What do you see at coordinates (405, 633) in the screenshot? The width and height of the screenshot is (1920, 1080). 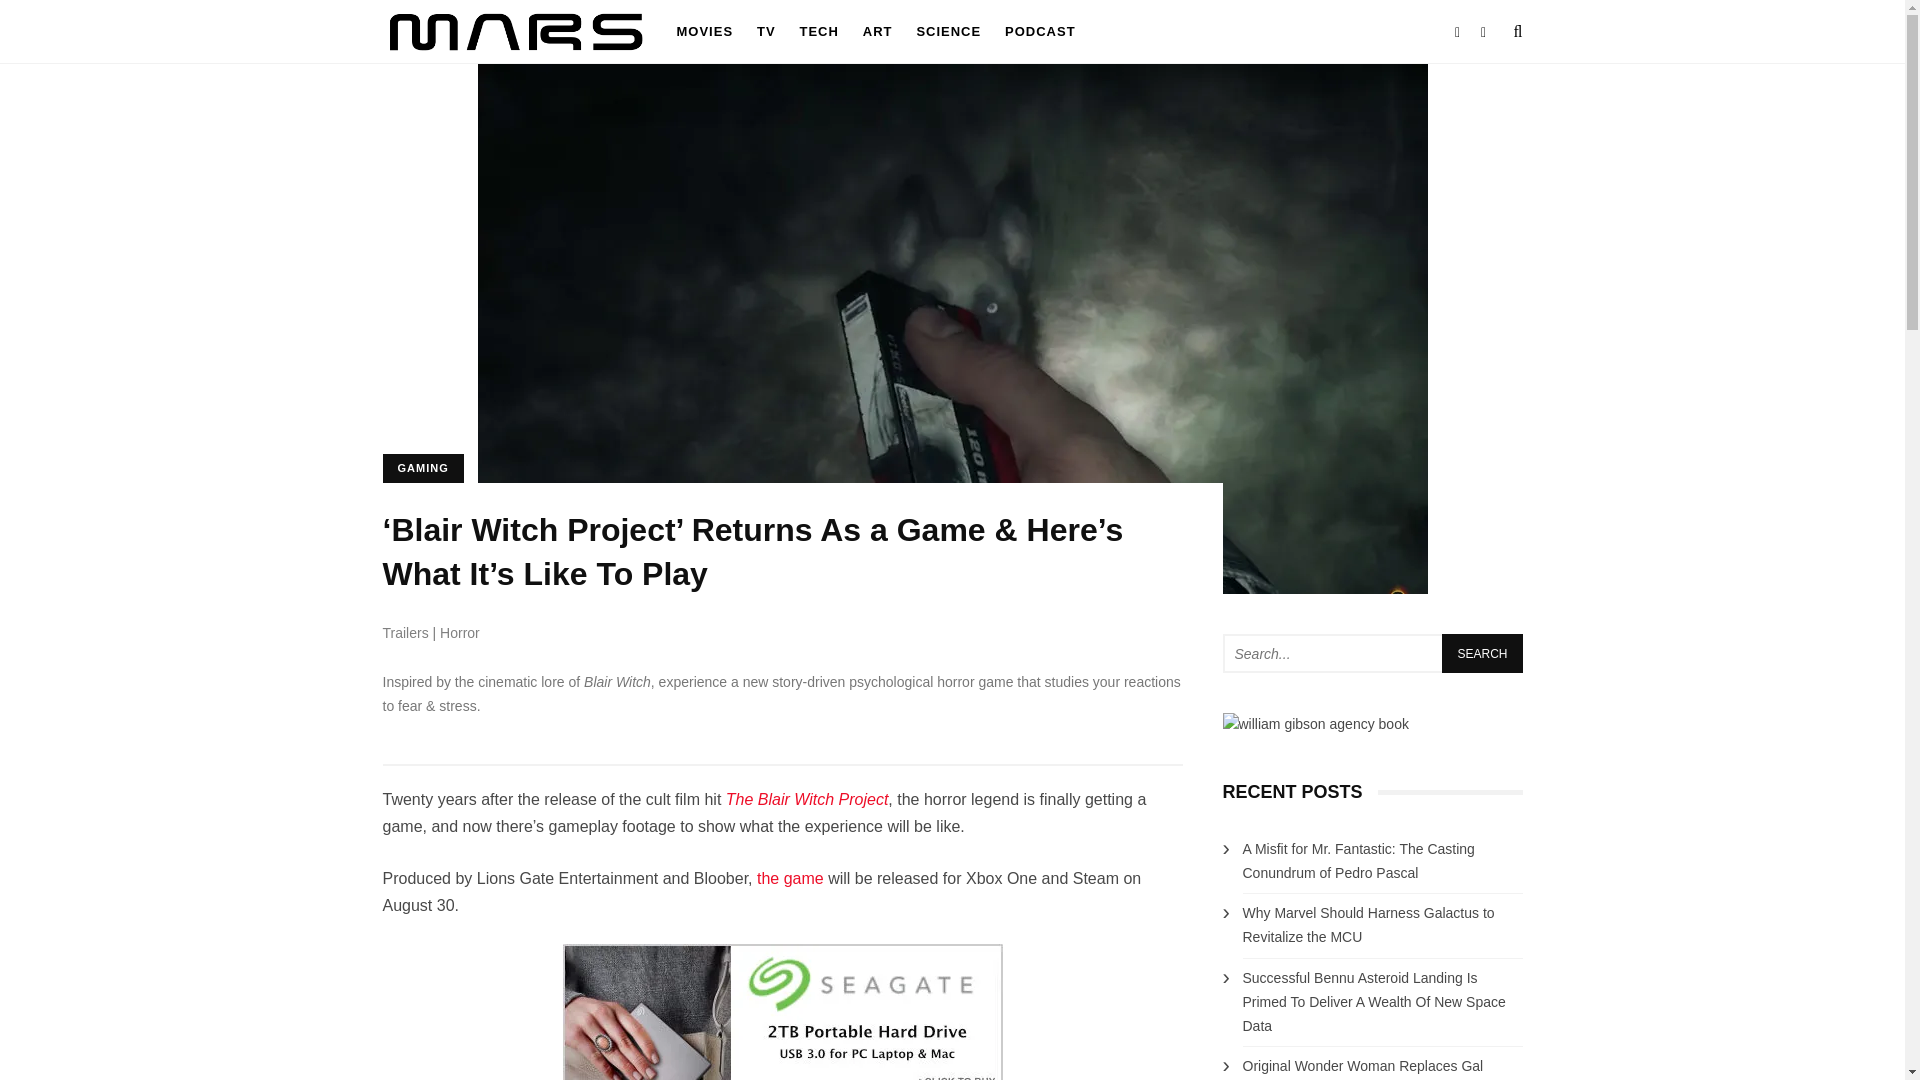 I see `Trailers` at bounding box center [405, 633].